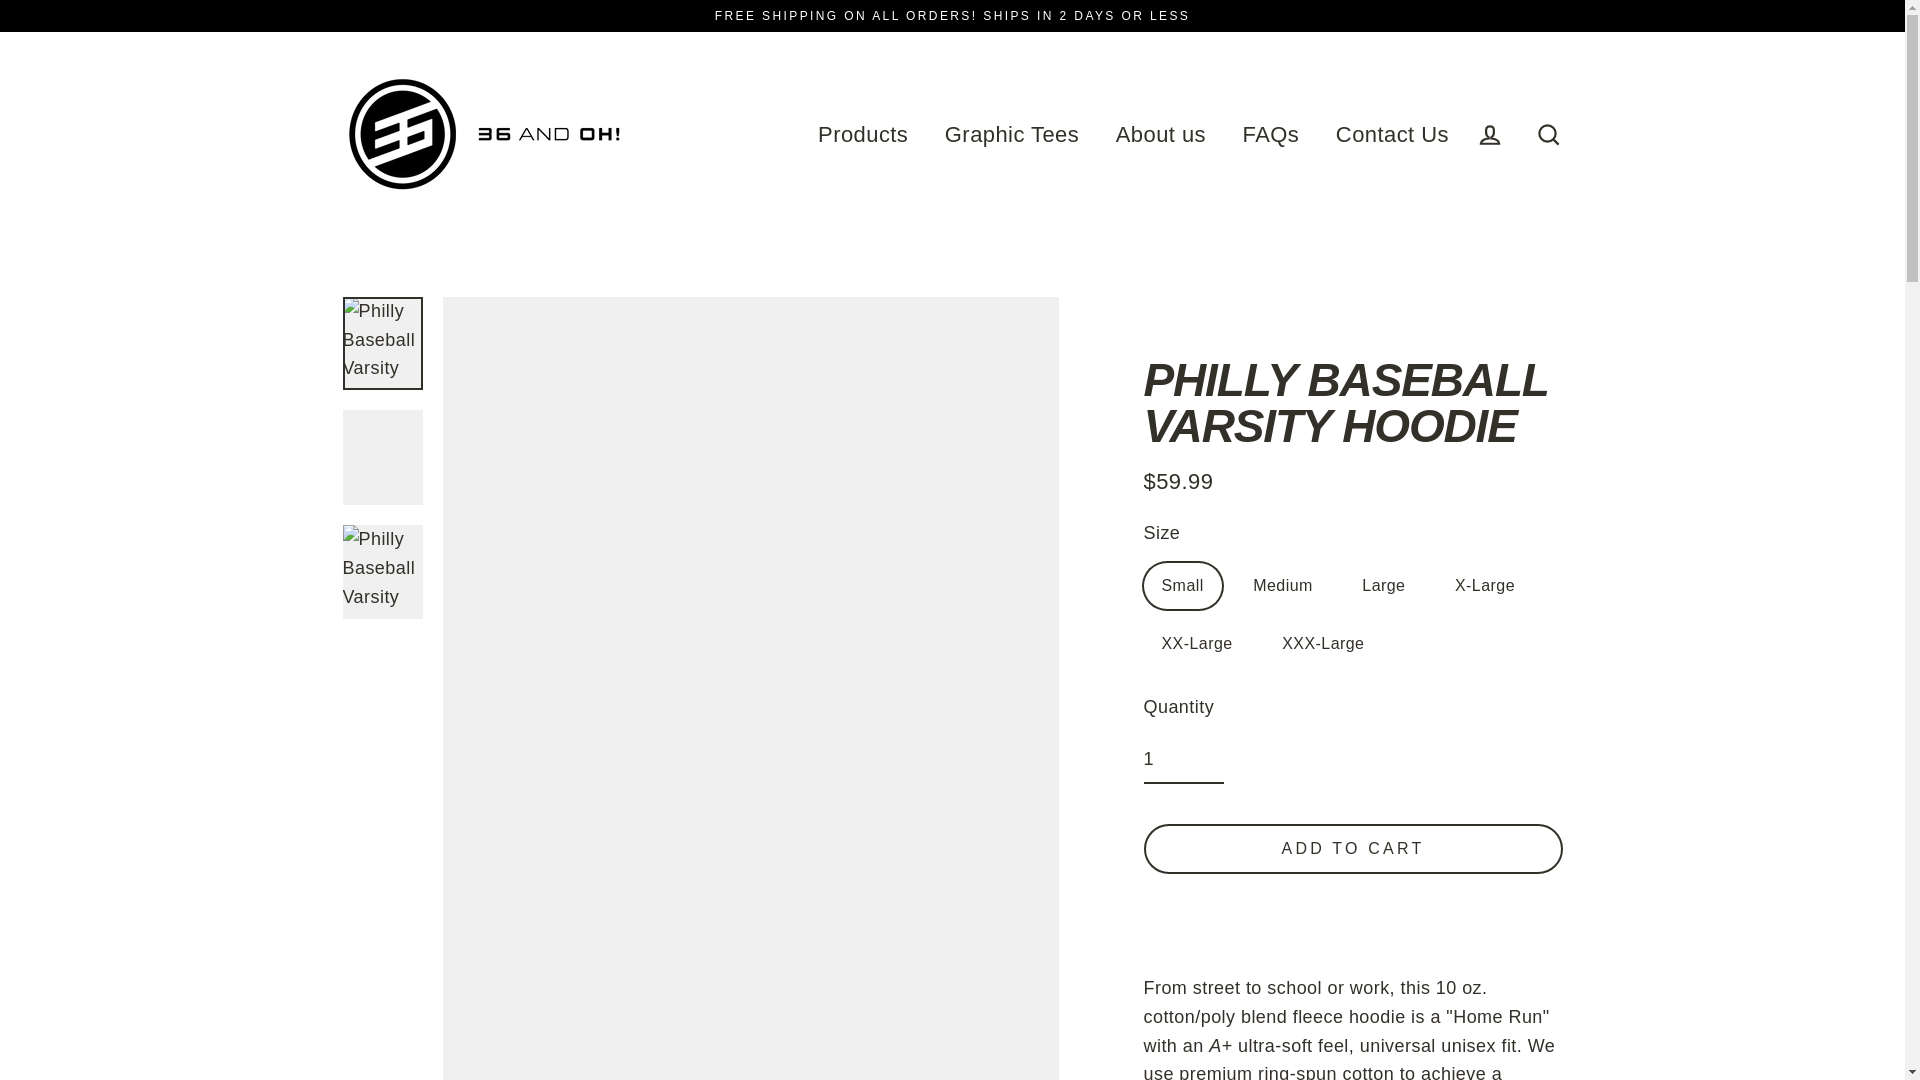 The height and width of the screenshot is (1080, 1920). I want to click on Graphic Tees, so click(1012, 134).